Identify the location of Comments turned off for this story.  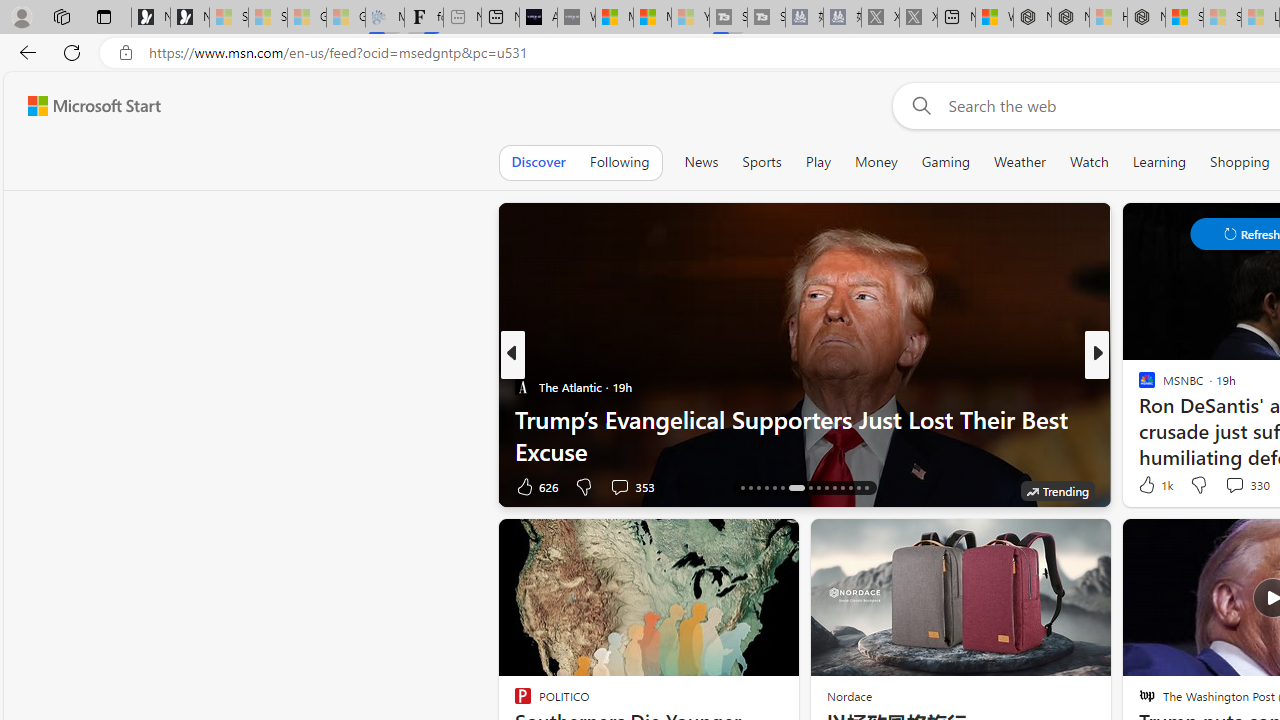
(1222, 486).